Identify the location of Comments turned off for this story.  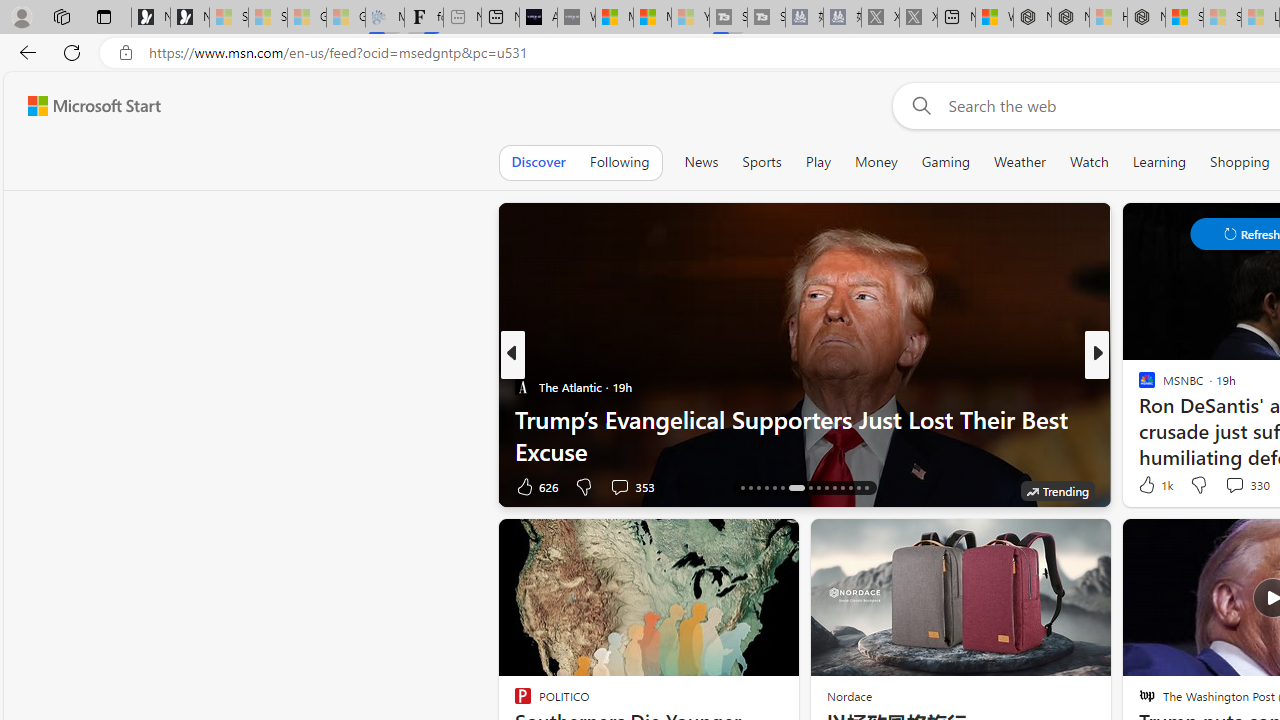
(1222, 486).